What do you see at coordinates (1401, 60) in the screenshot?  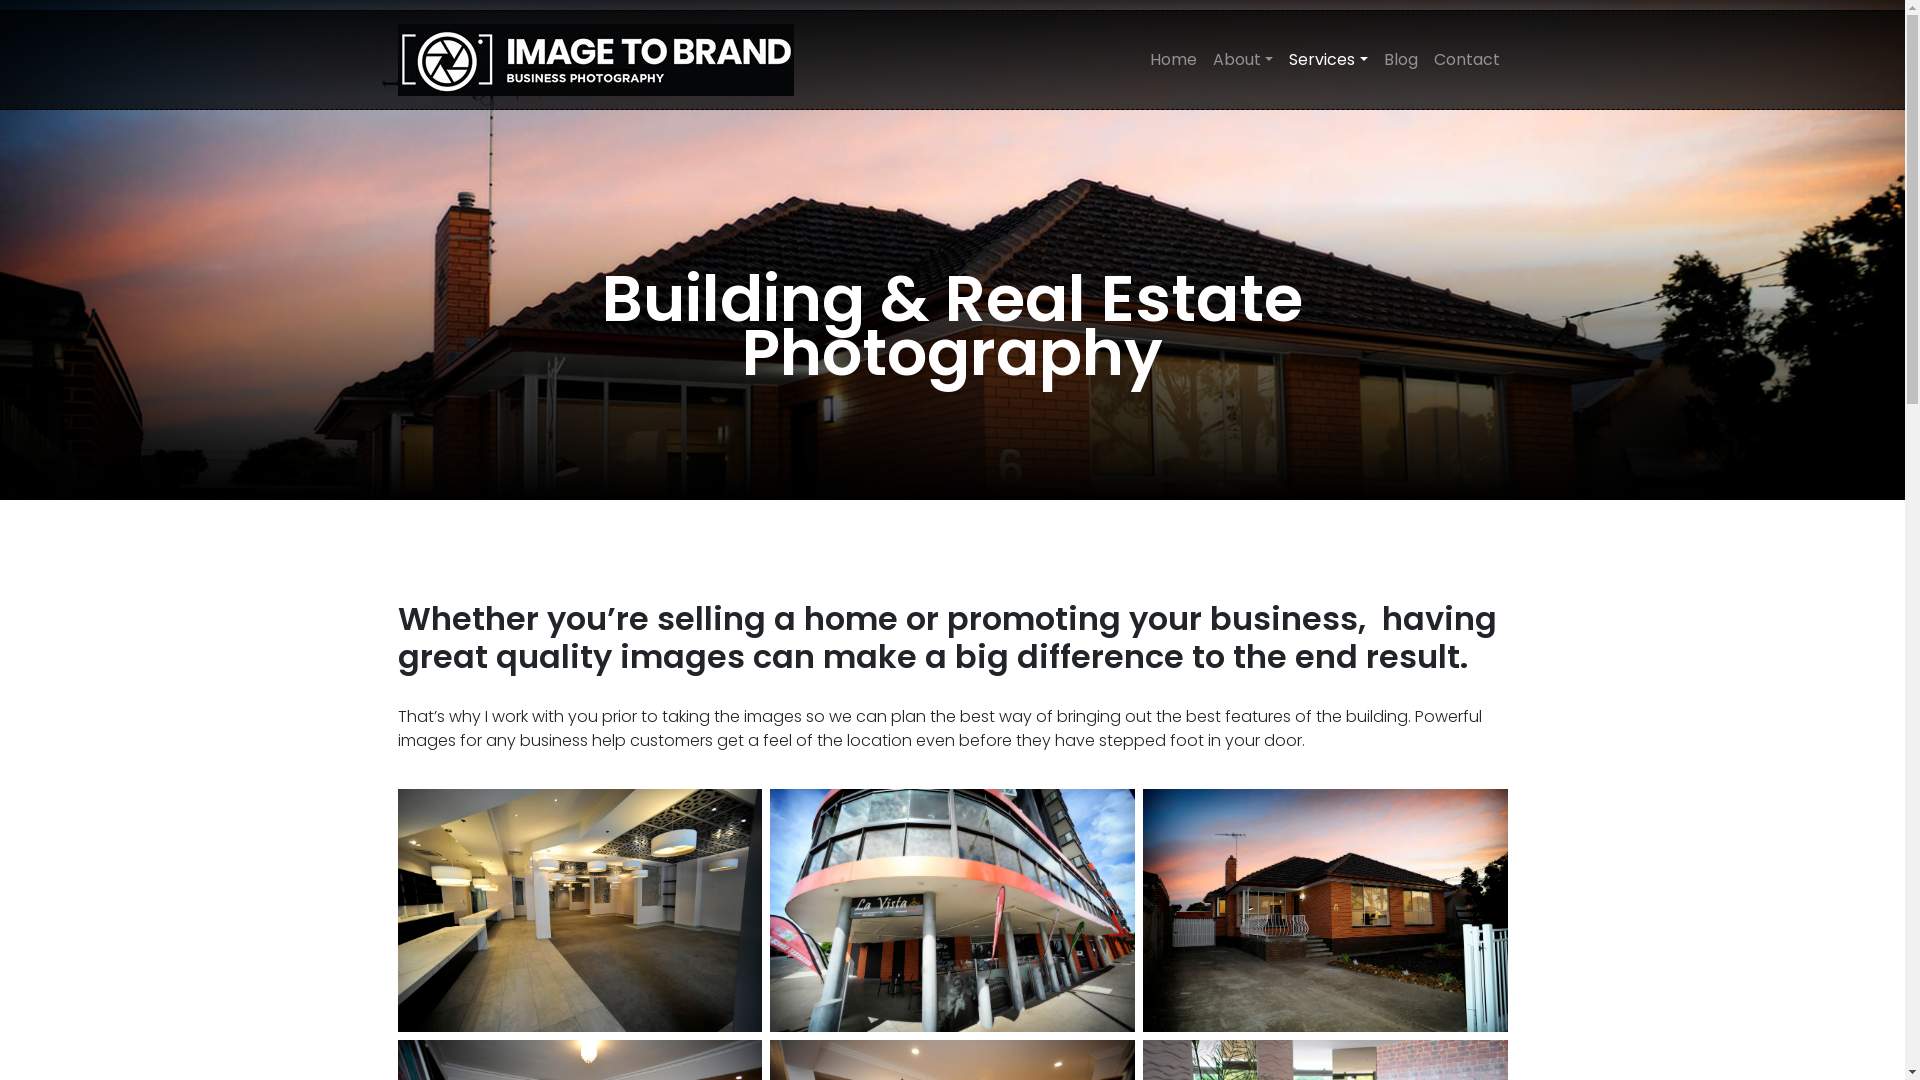 I see `Blog` at bounding box center [1401, 60].